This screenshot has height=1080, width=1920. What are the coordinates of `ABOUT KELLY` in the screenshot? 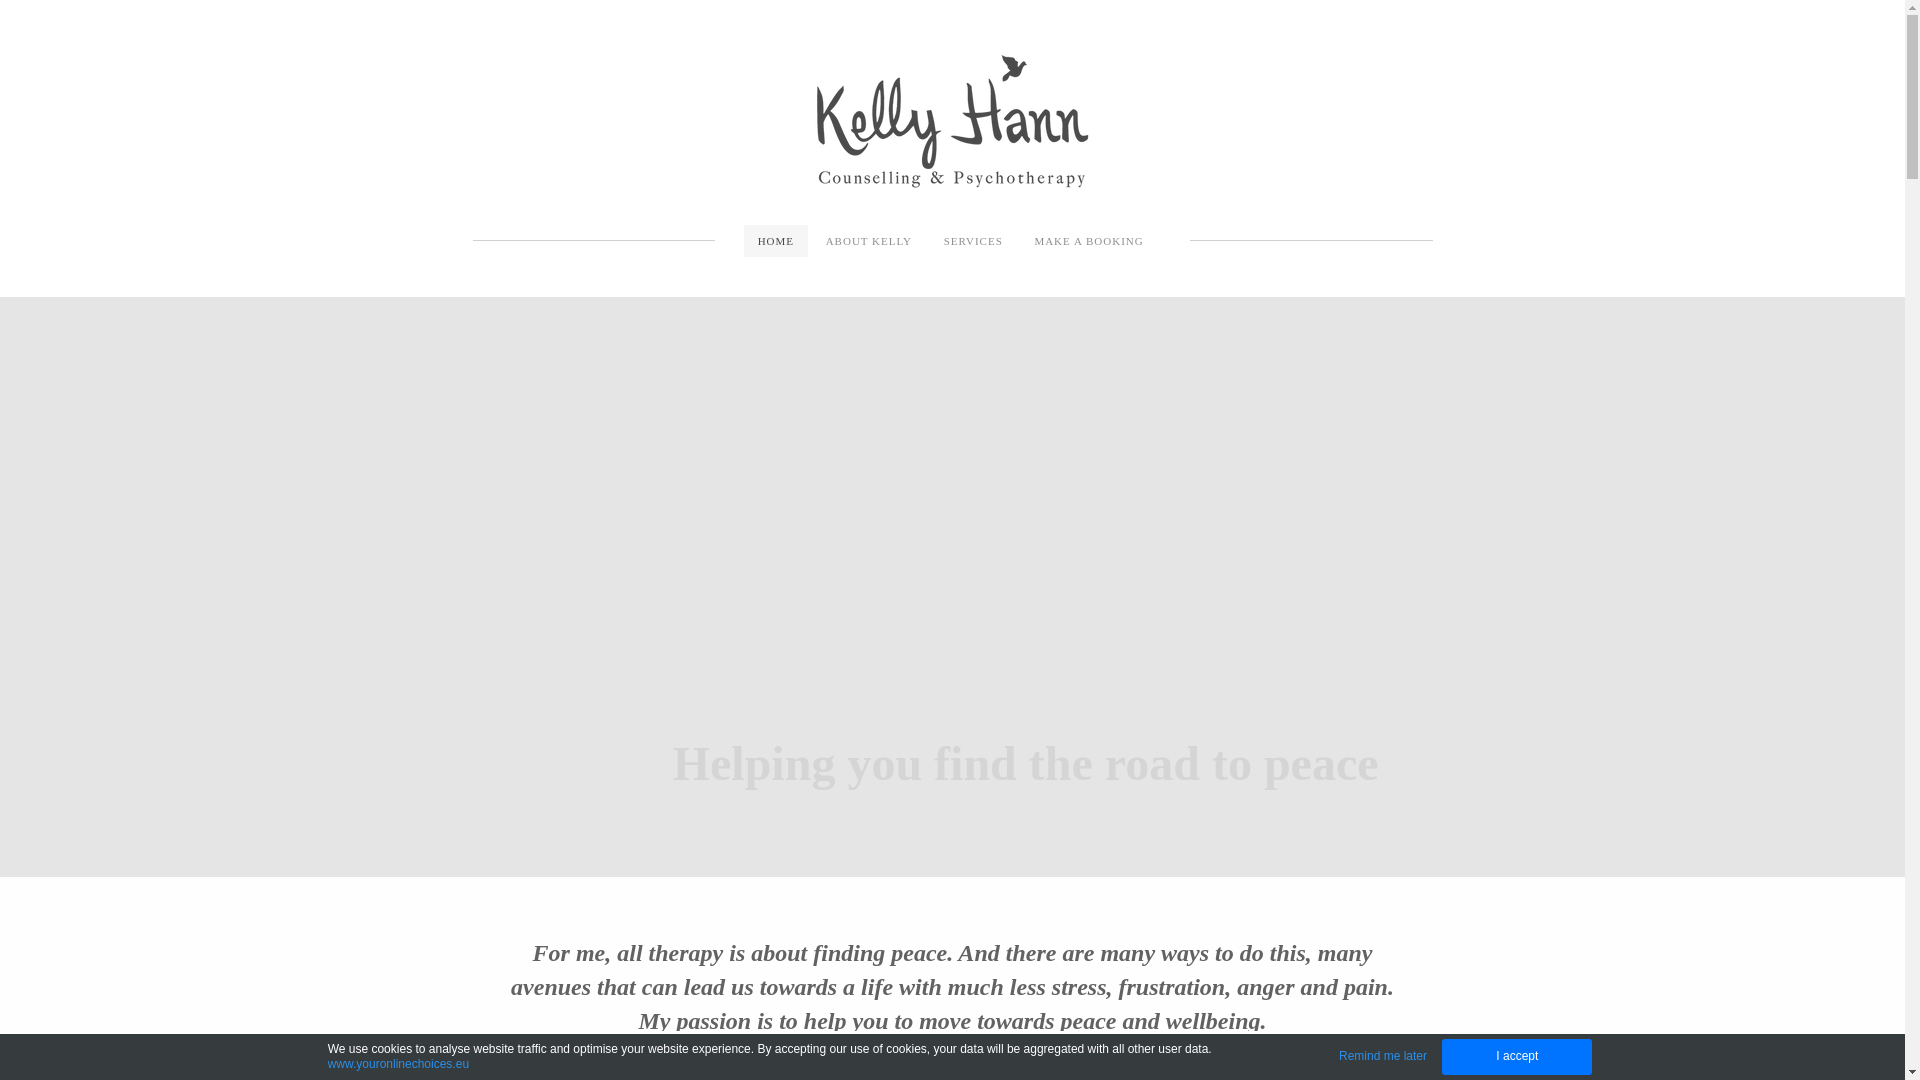 It's located at (869, 241).